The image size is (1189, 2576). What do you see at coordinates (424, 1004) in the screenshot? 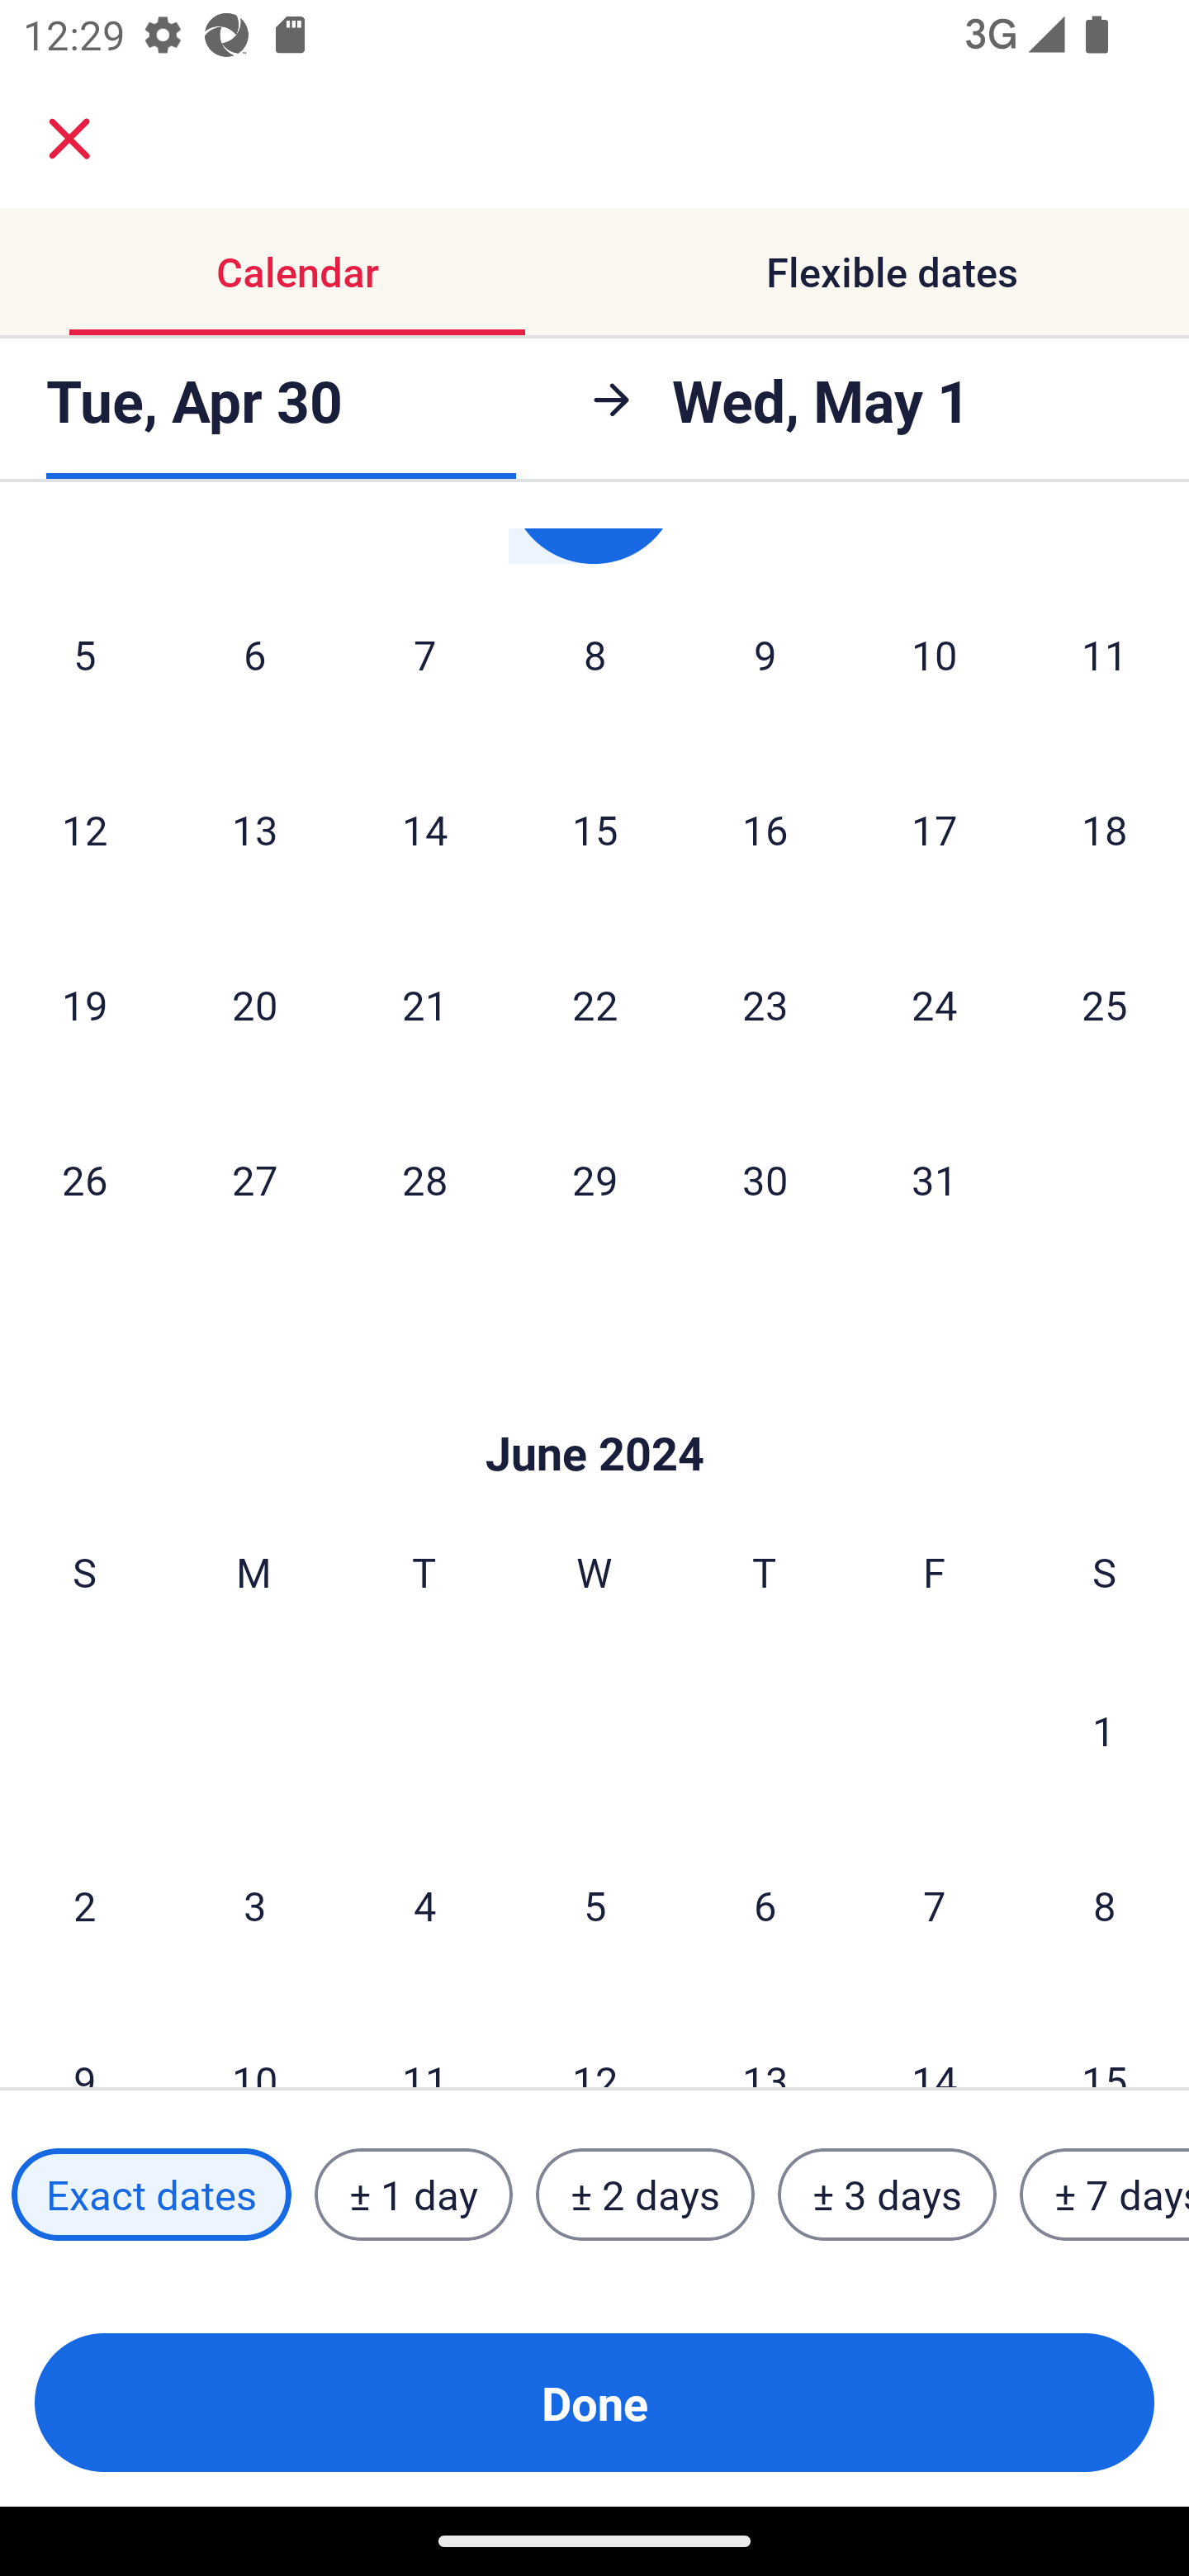
I see `21 Tuesday, May 21, 2024` at bounding box center [424, 1004].